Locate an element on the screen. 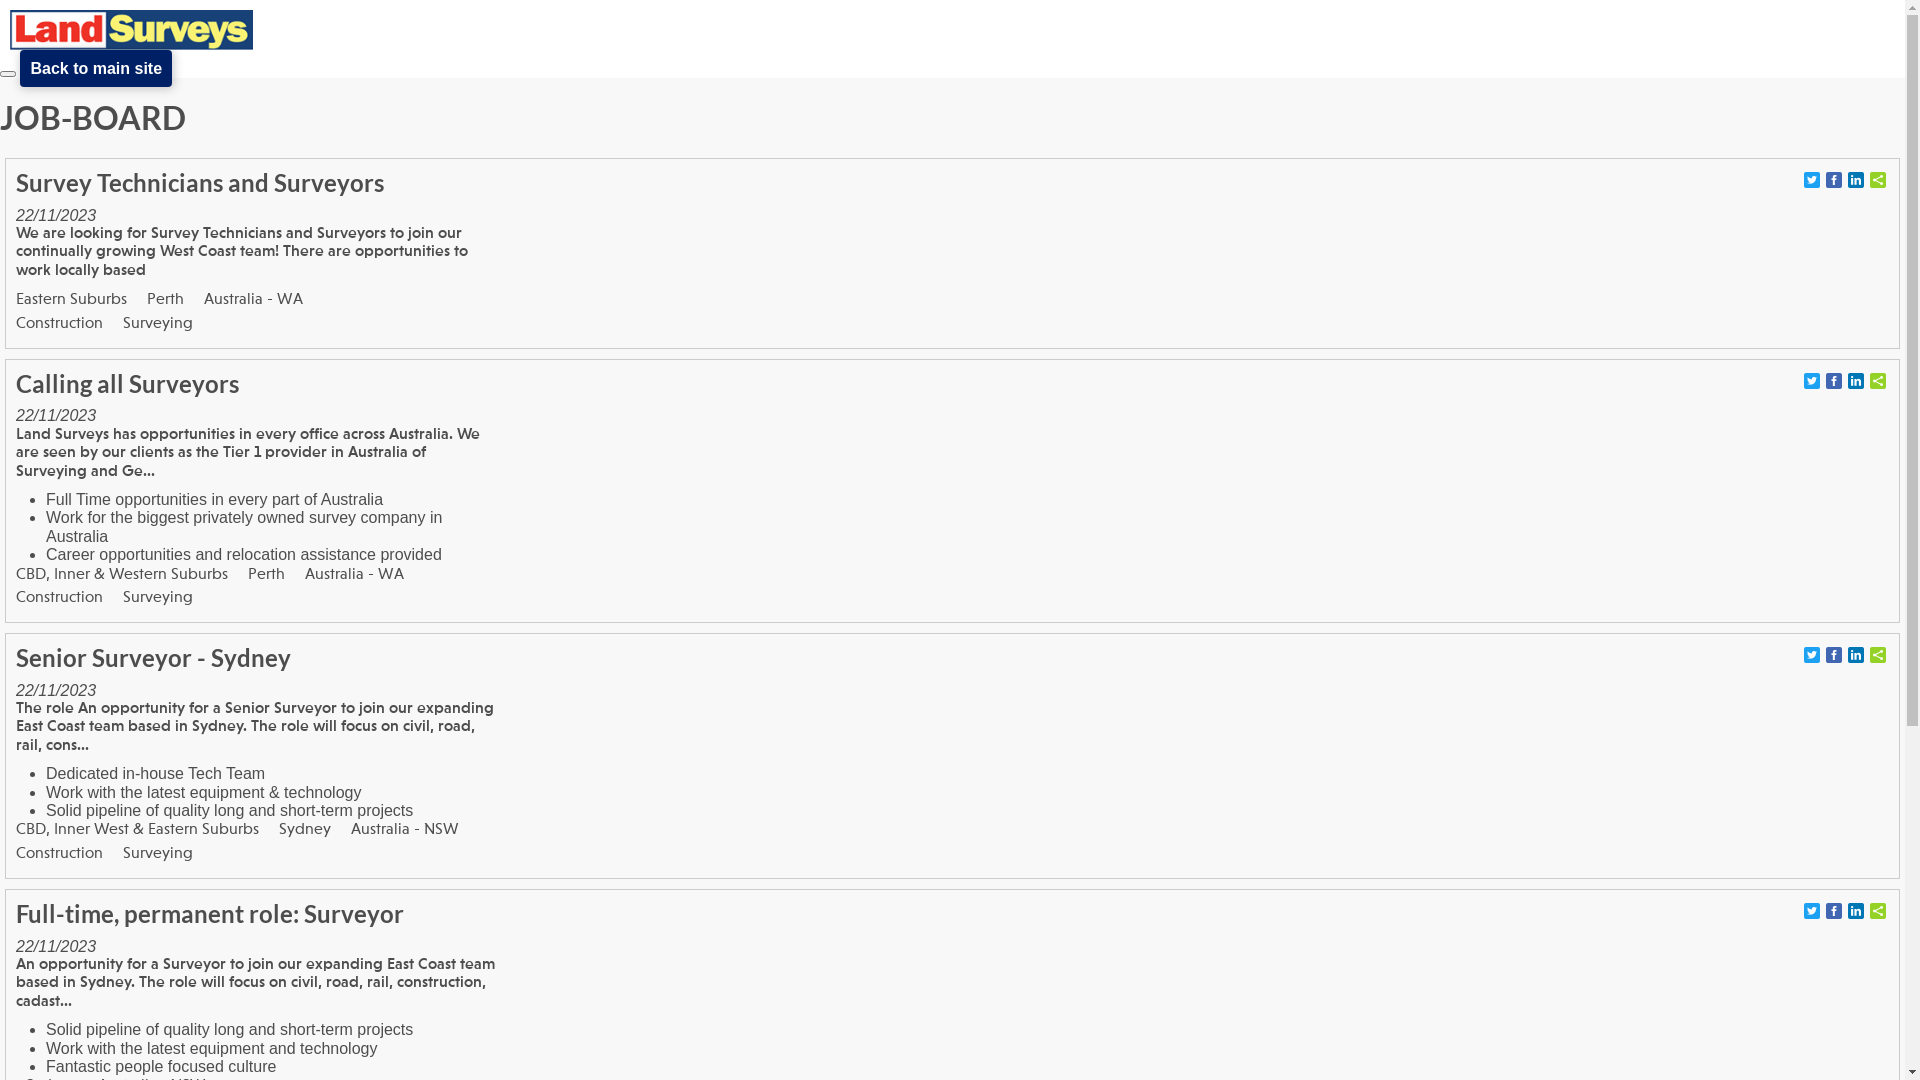  CBD, Inner & Western Suburbs is located at coordinates (122, 574).